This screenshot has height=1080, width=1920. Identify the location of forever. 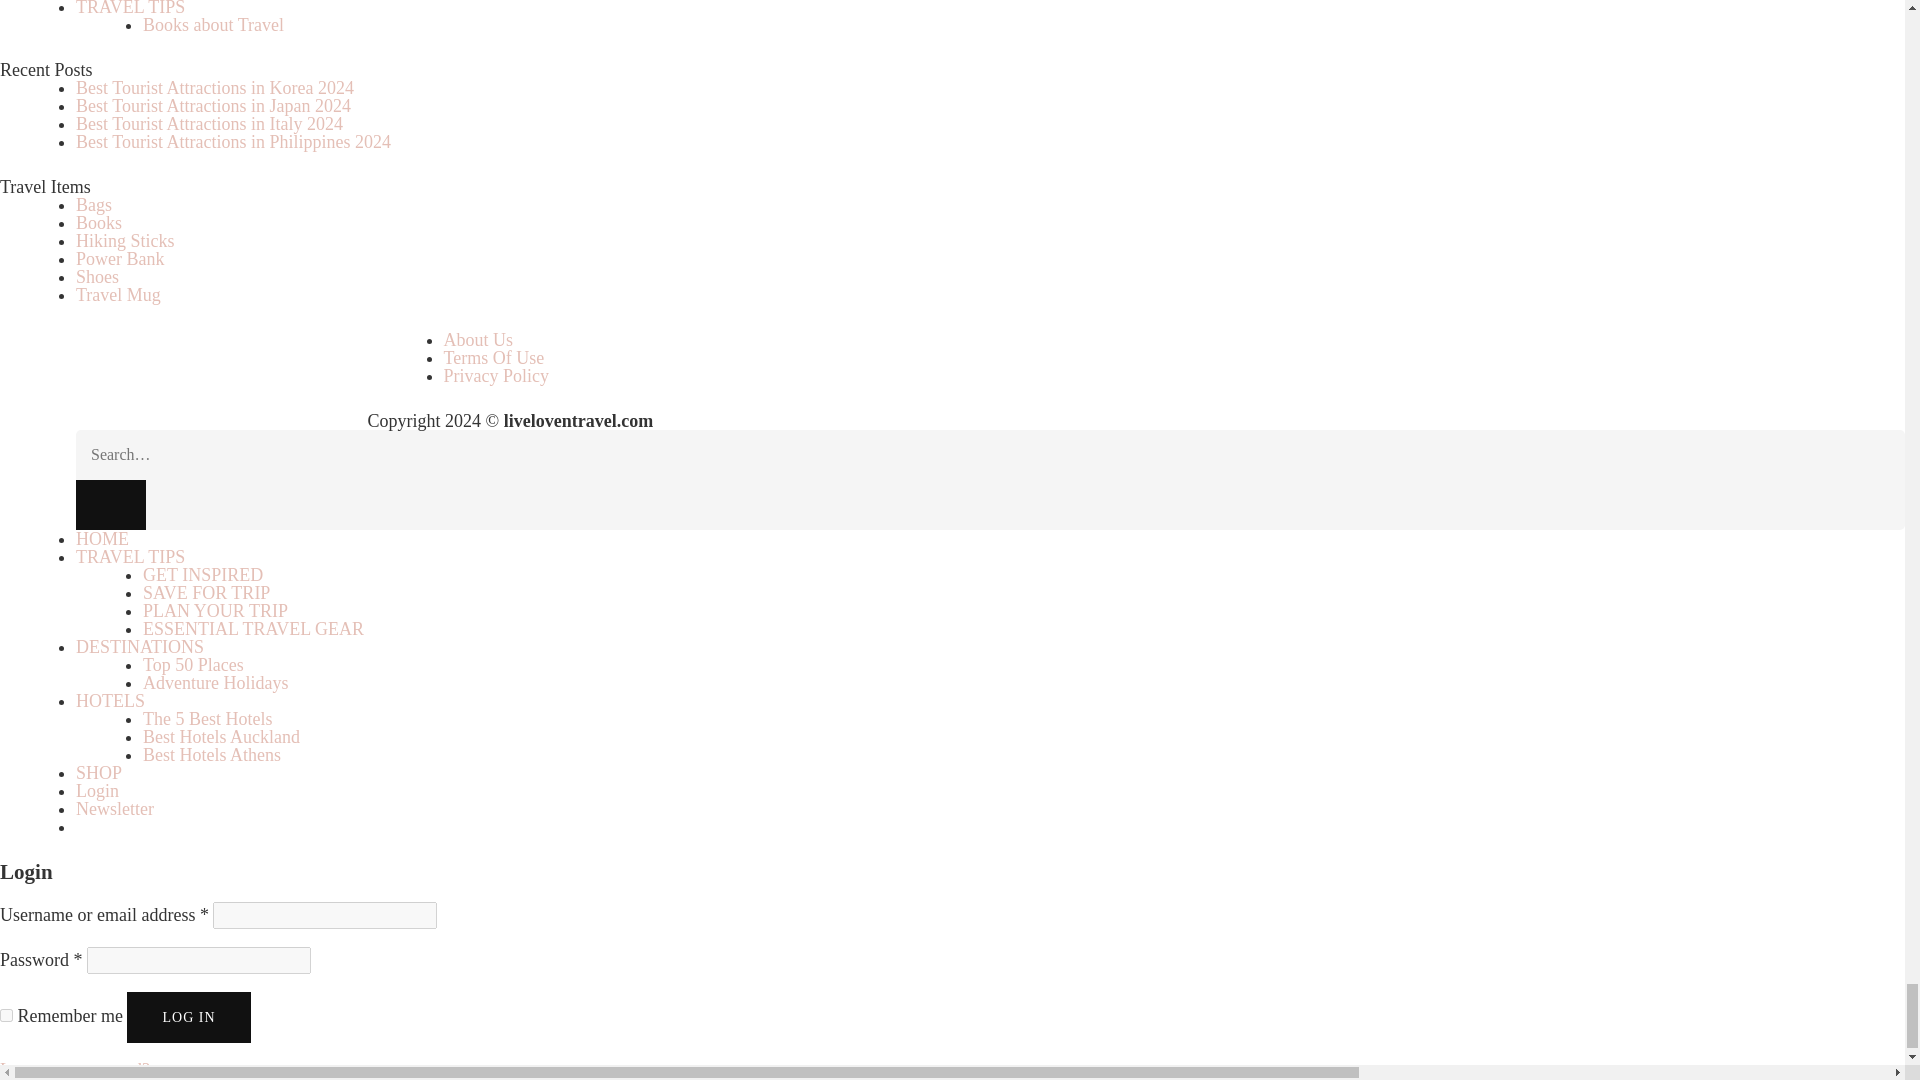
(6, 1014).